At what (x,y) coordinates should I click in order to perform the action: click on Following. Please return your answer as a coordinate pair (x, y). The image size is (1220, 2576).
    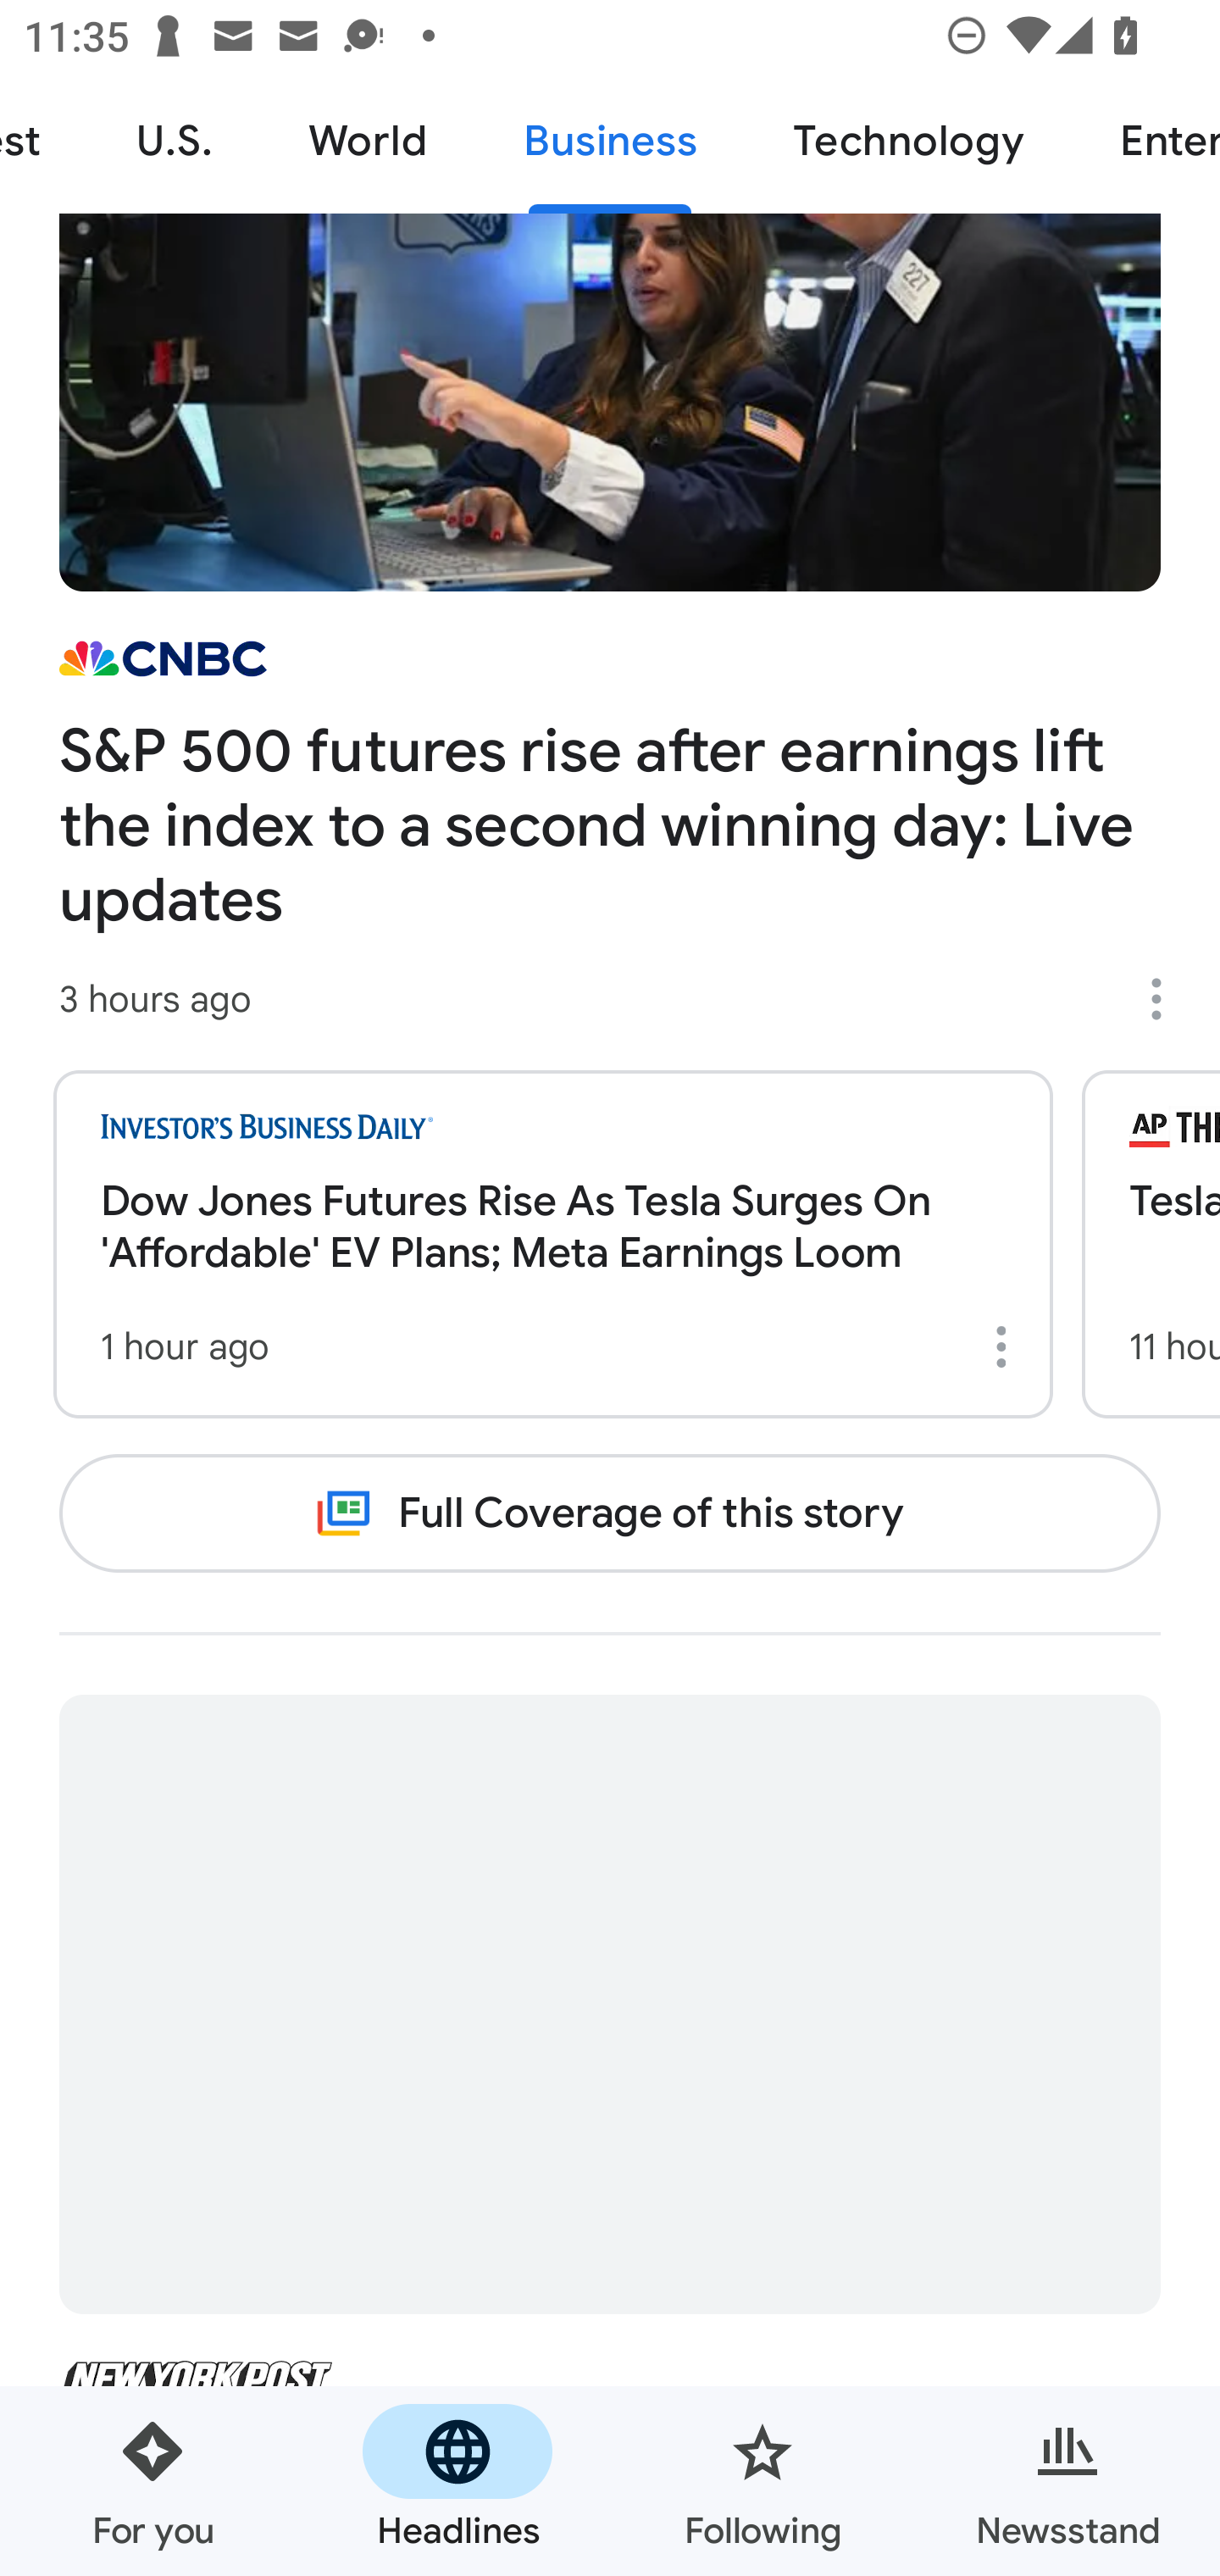
    Looking at the image, I should click on (762, 2481).